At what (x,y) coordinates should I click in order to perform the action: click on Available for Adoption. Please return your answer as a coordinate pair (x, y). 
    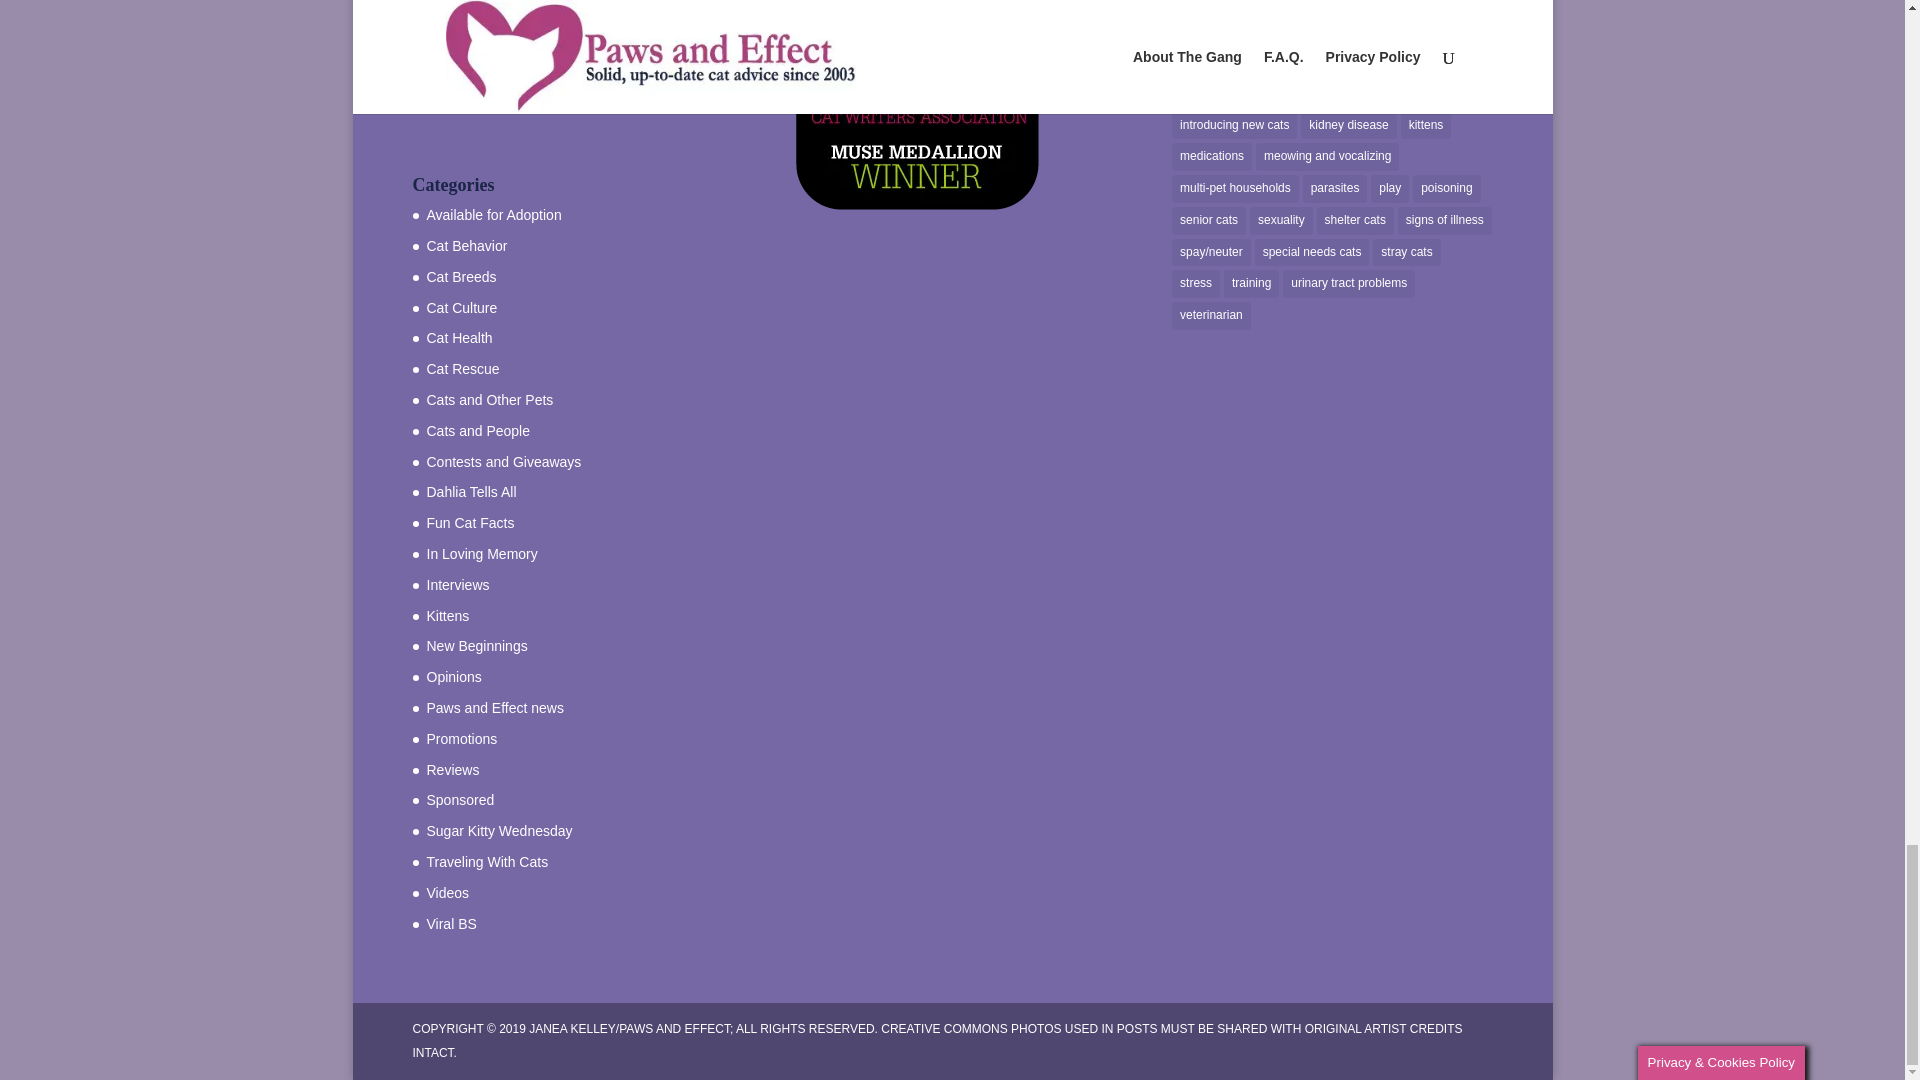
    Looking at the image, I should click on (493, 214).